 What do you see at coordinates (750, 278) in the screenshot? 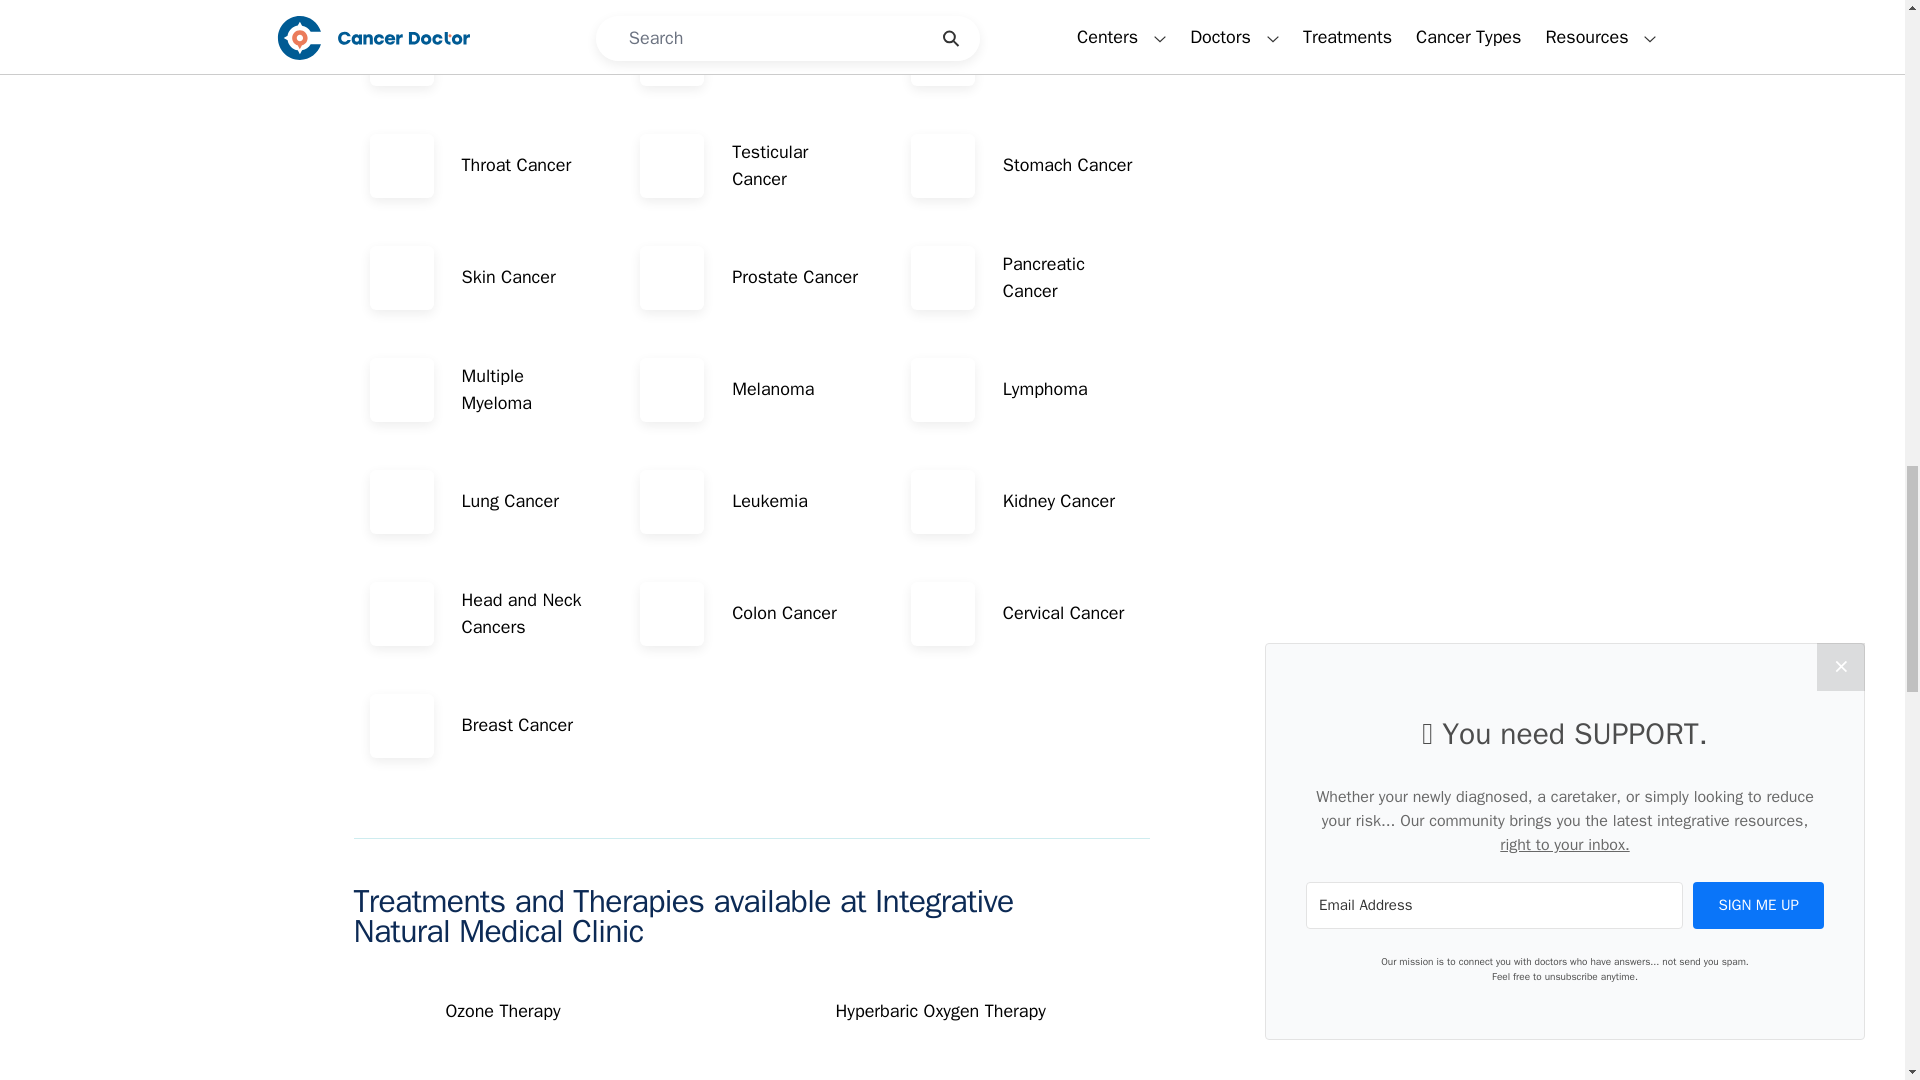
I see `Prostate Cancer` at bounding box center [750, 278].